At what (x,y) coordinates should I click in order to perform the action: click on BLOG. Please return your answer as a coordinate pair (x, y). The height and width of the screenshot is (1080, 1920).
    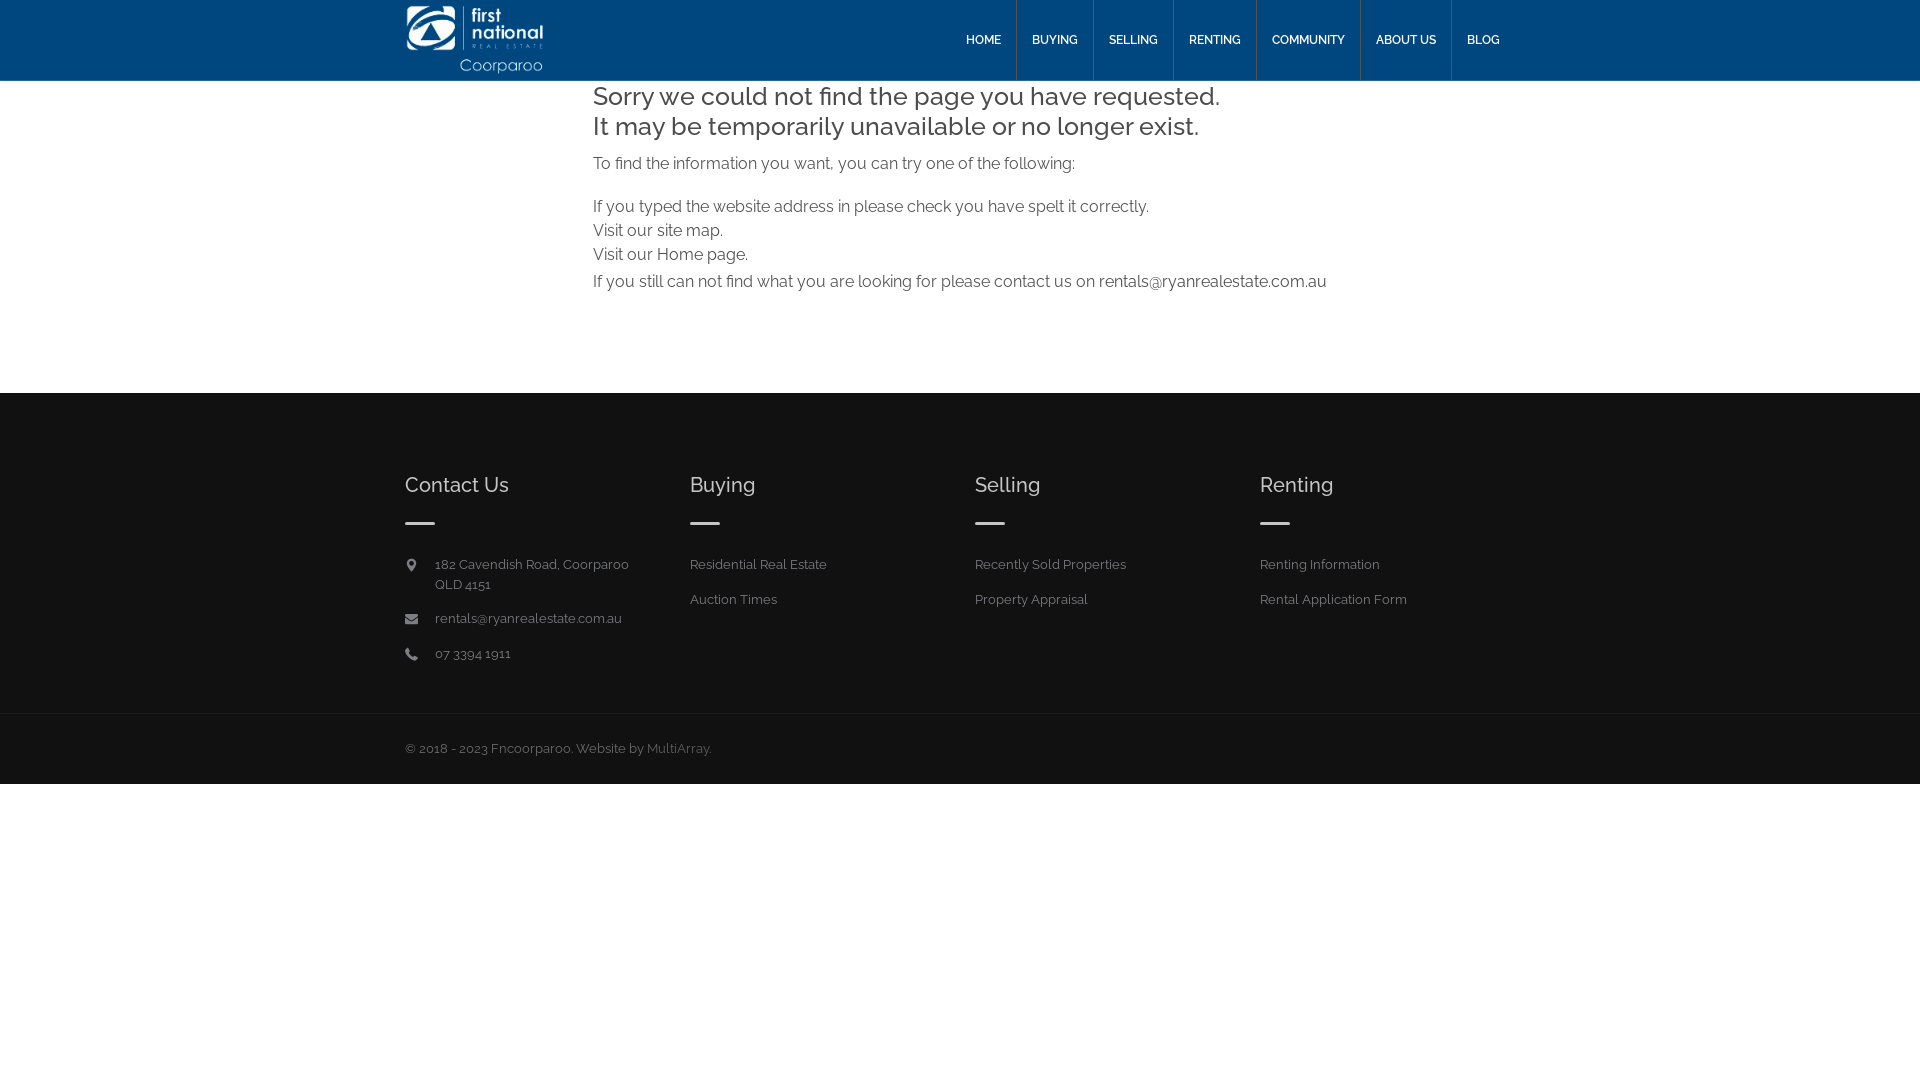
    Looking at the image, I should click on (1484, 40).